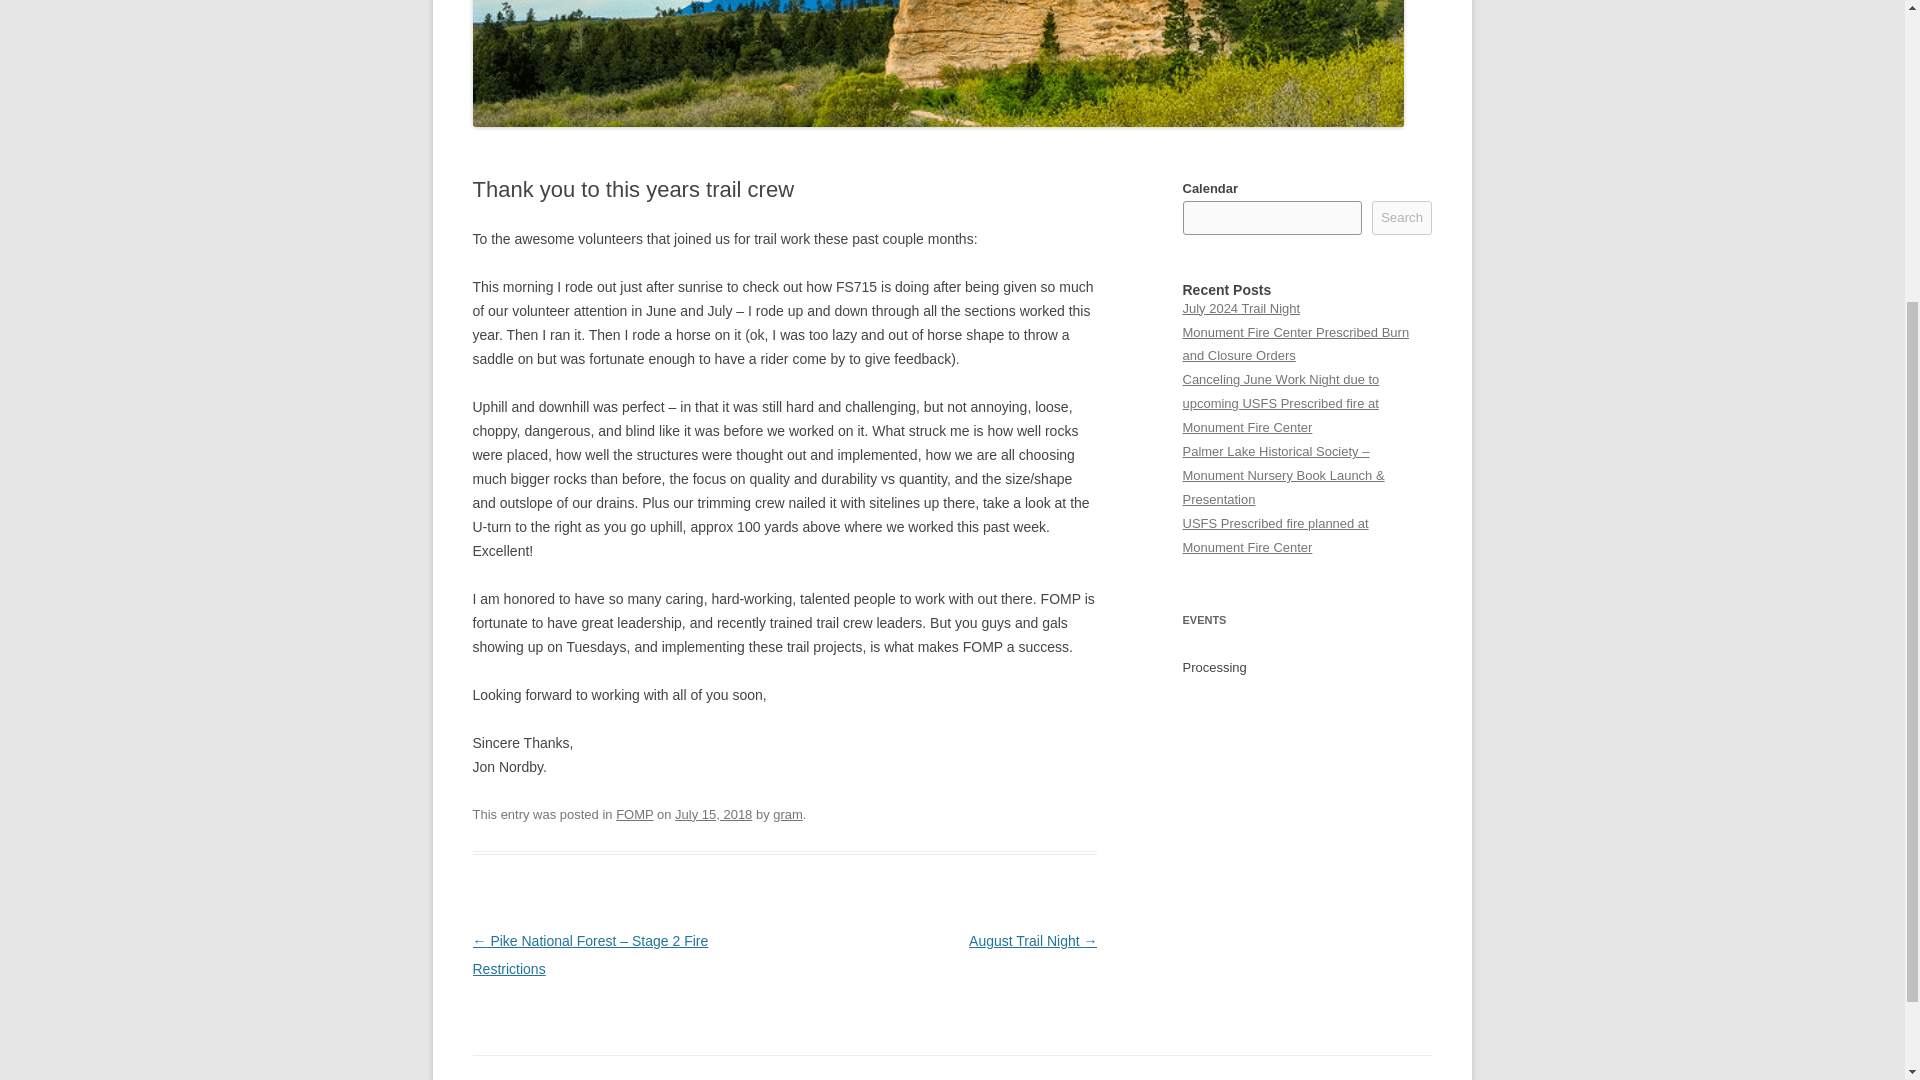 The image size is (1920, 1080). Describe the element at coordinates (634, 814) in the screenshot. I see `FOMP` at that location.